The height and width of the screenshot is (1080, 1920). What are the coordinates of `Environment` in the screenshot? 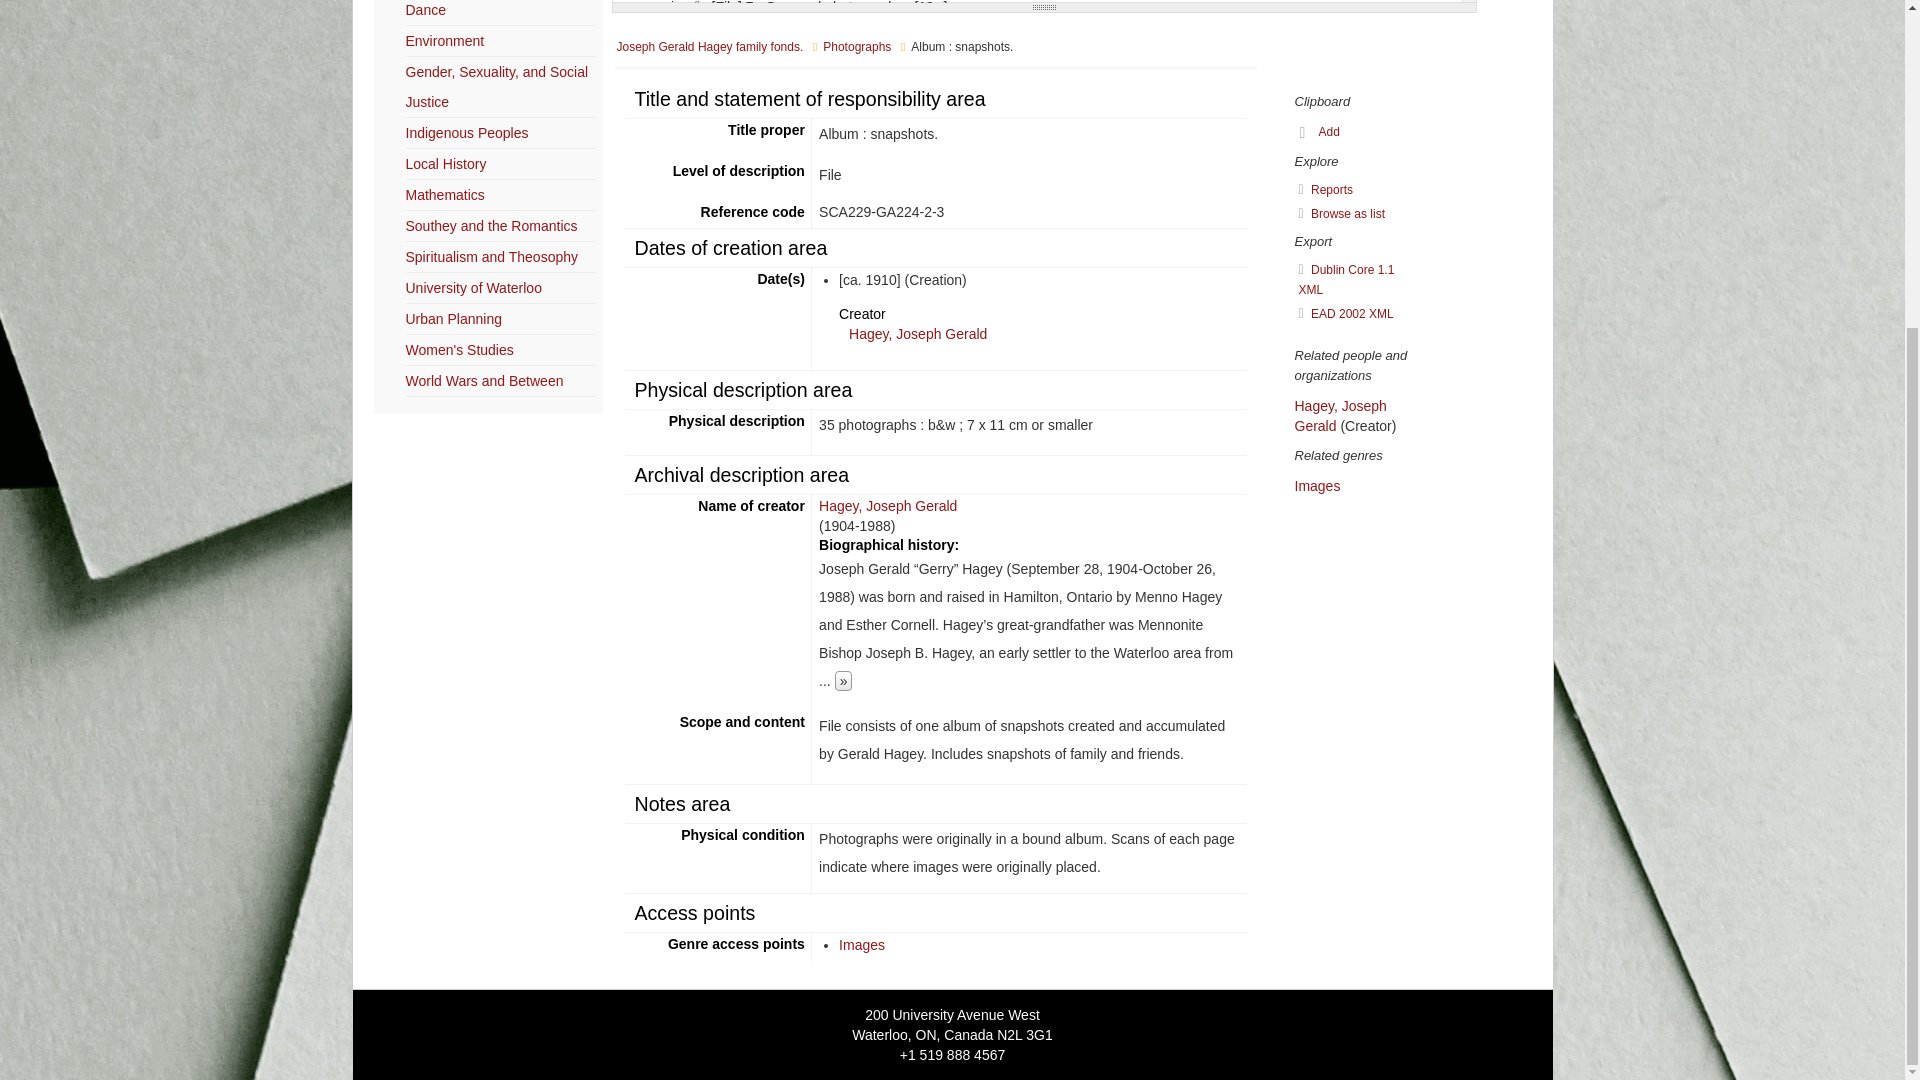 It's located at (445, 40).